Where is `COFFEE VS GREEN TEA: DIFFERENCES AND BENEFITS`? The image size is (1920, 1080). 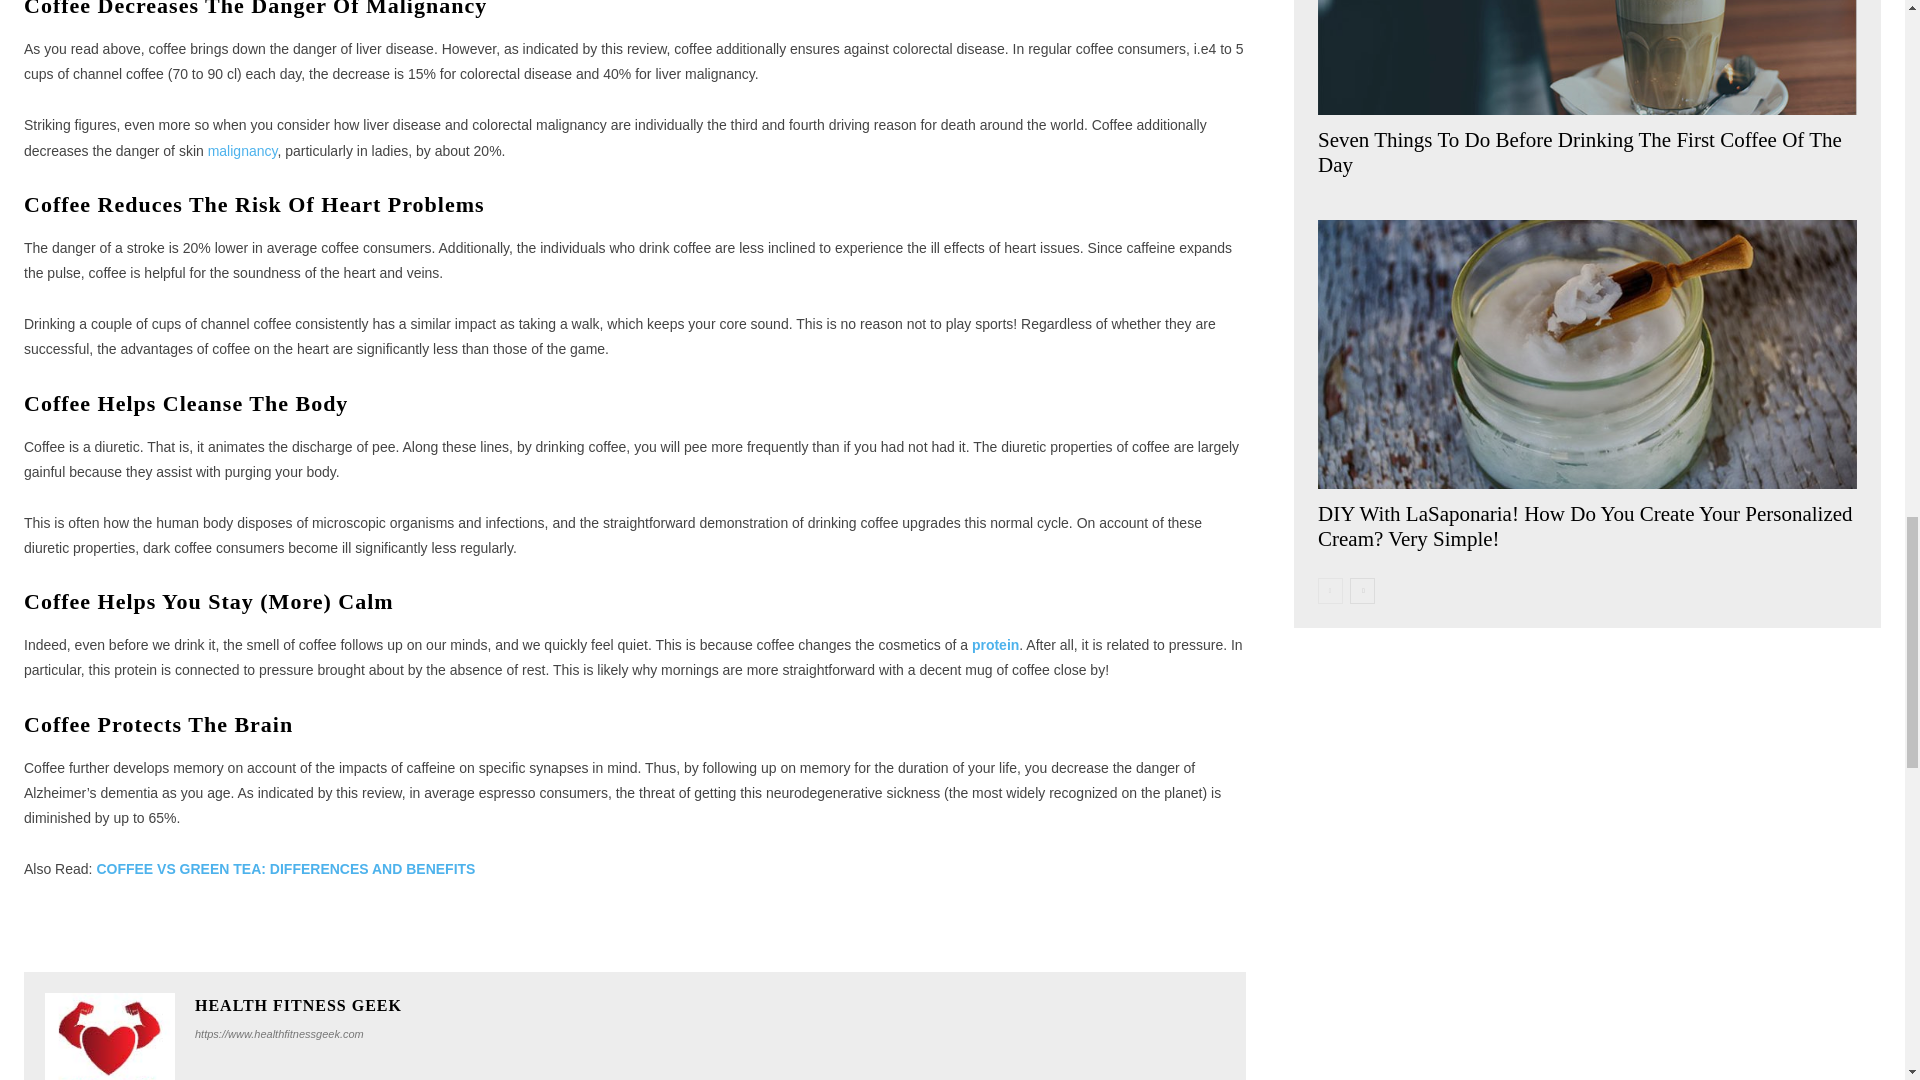
COFFEE VS GREEN TEA: DIFFERENCES AND BENEFITS is located at coordinates (285, 868).